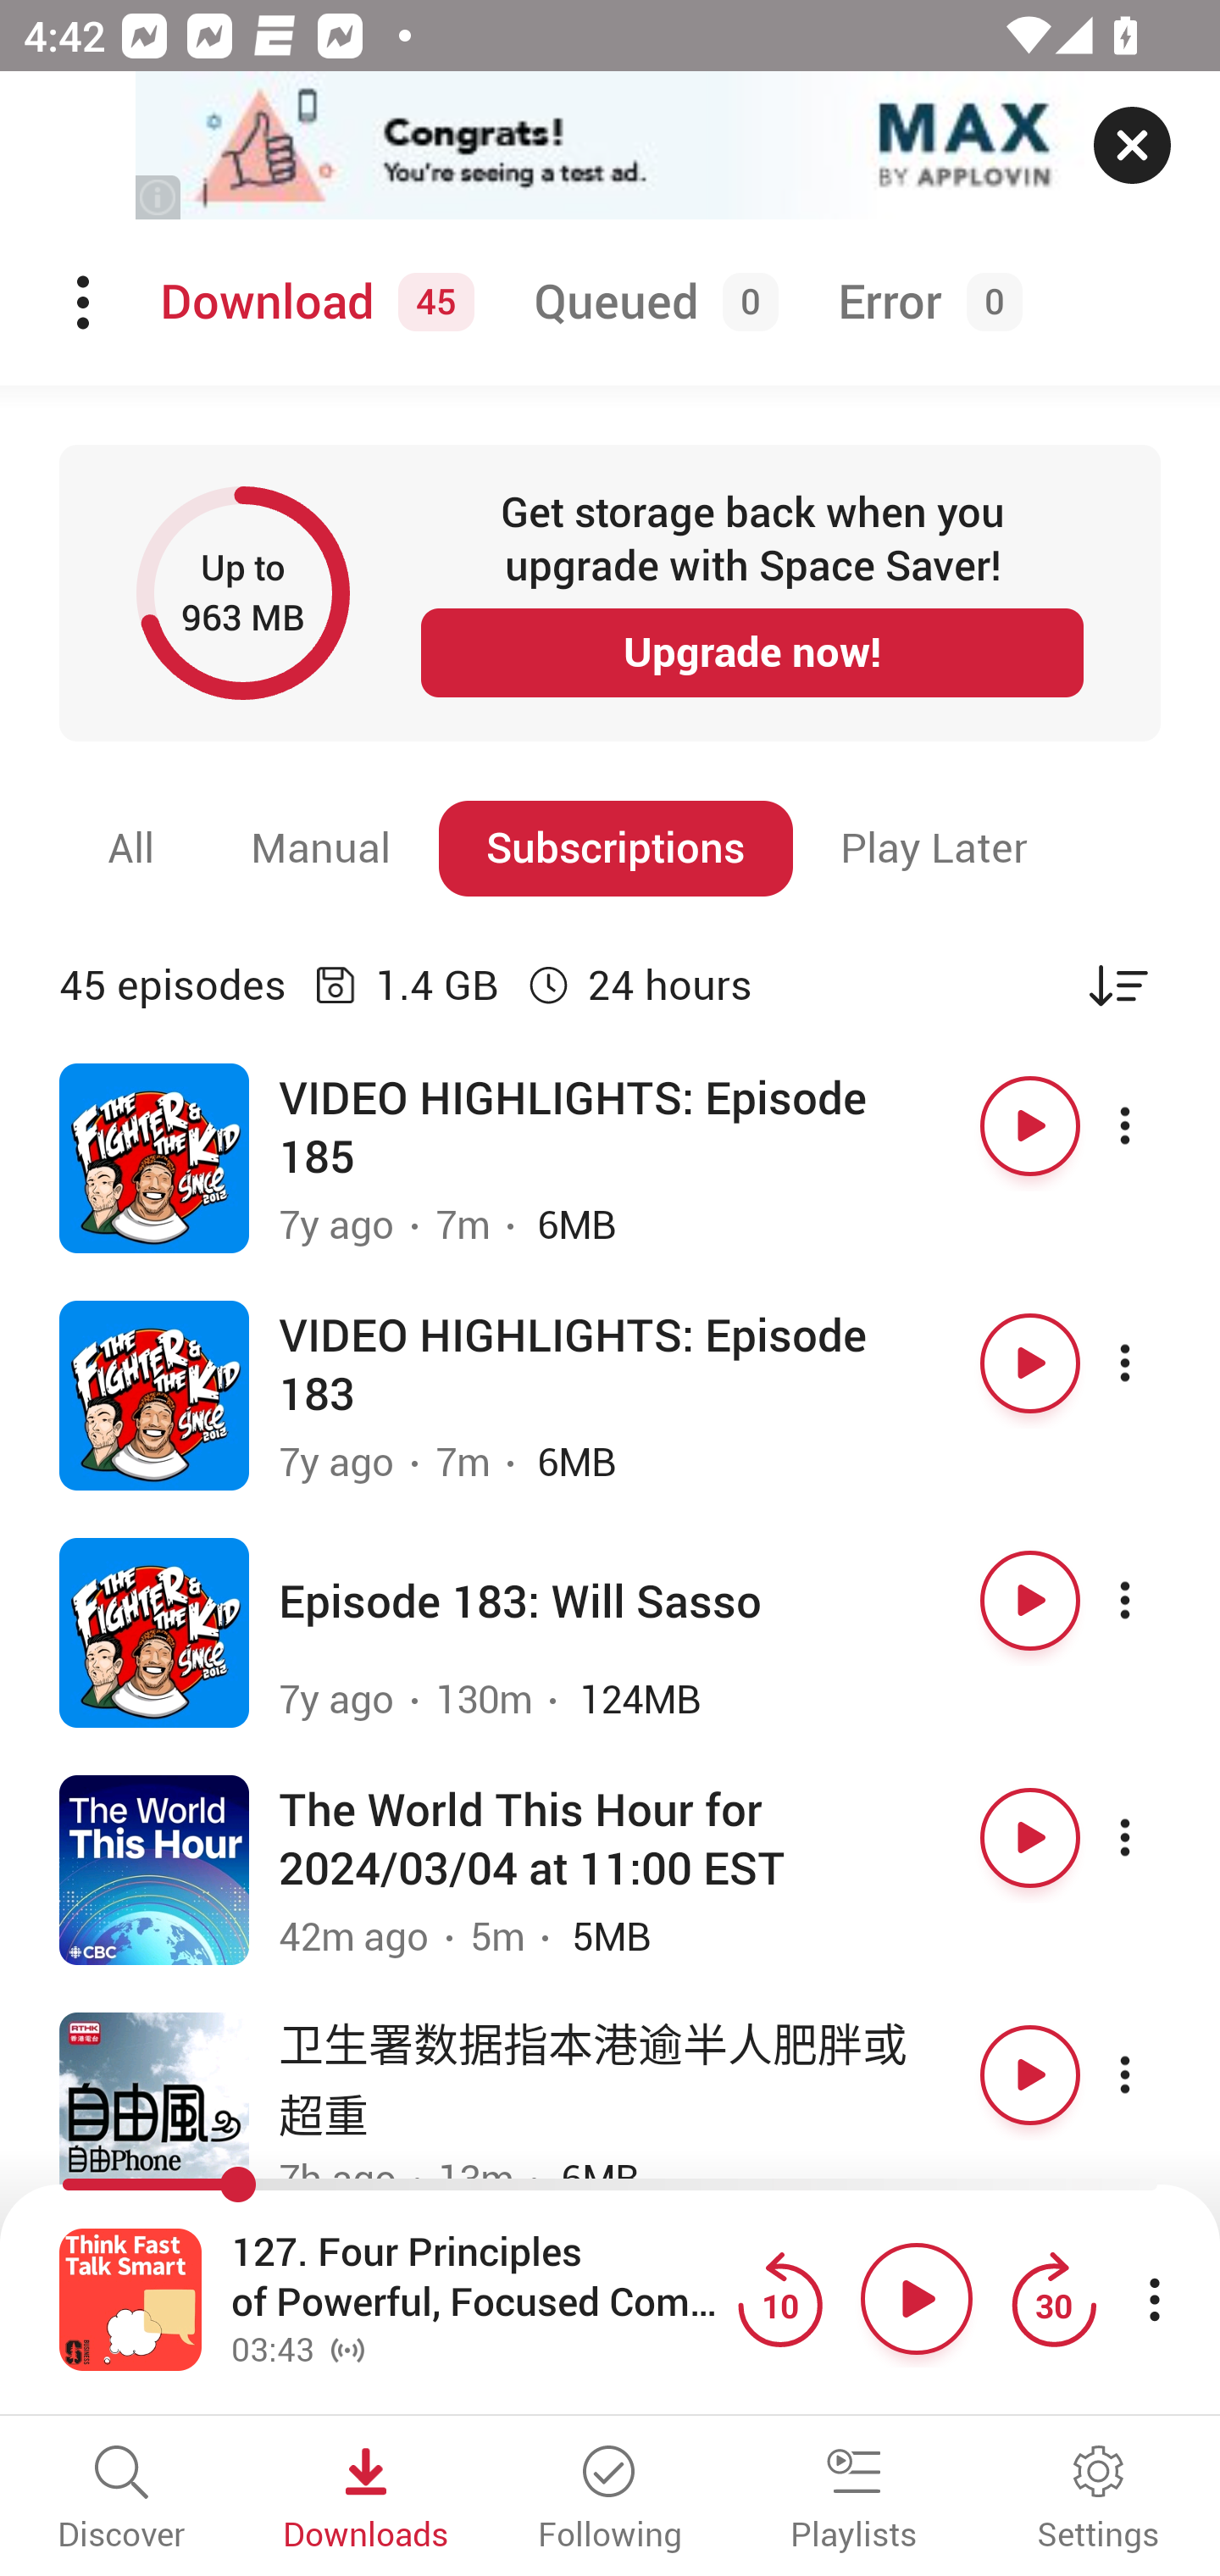 This screenshot has width=1220, height=2576. What do you see at coordinates (1154, 2298) in the screenshot?
I see `More player controls` at bounding box center [1154, 2298].